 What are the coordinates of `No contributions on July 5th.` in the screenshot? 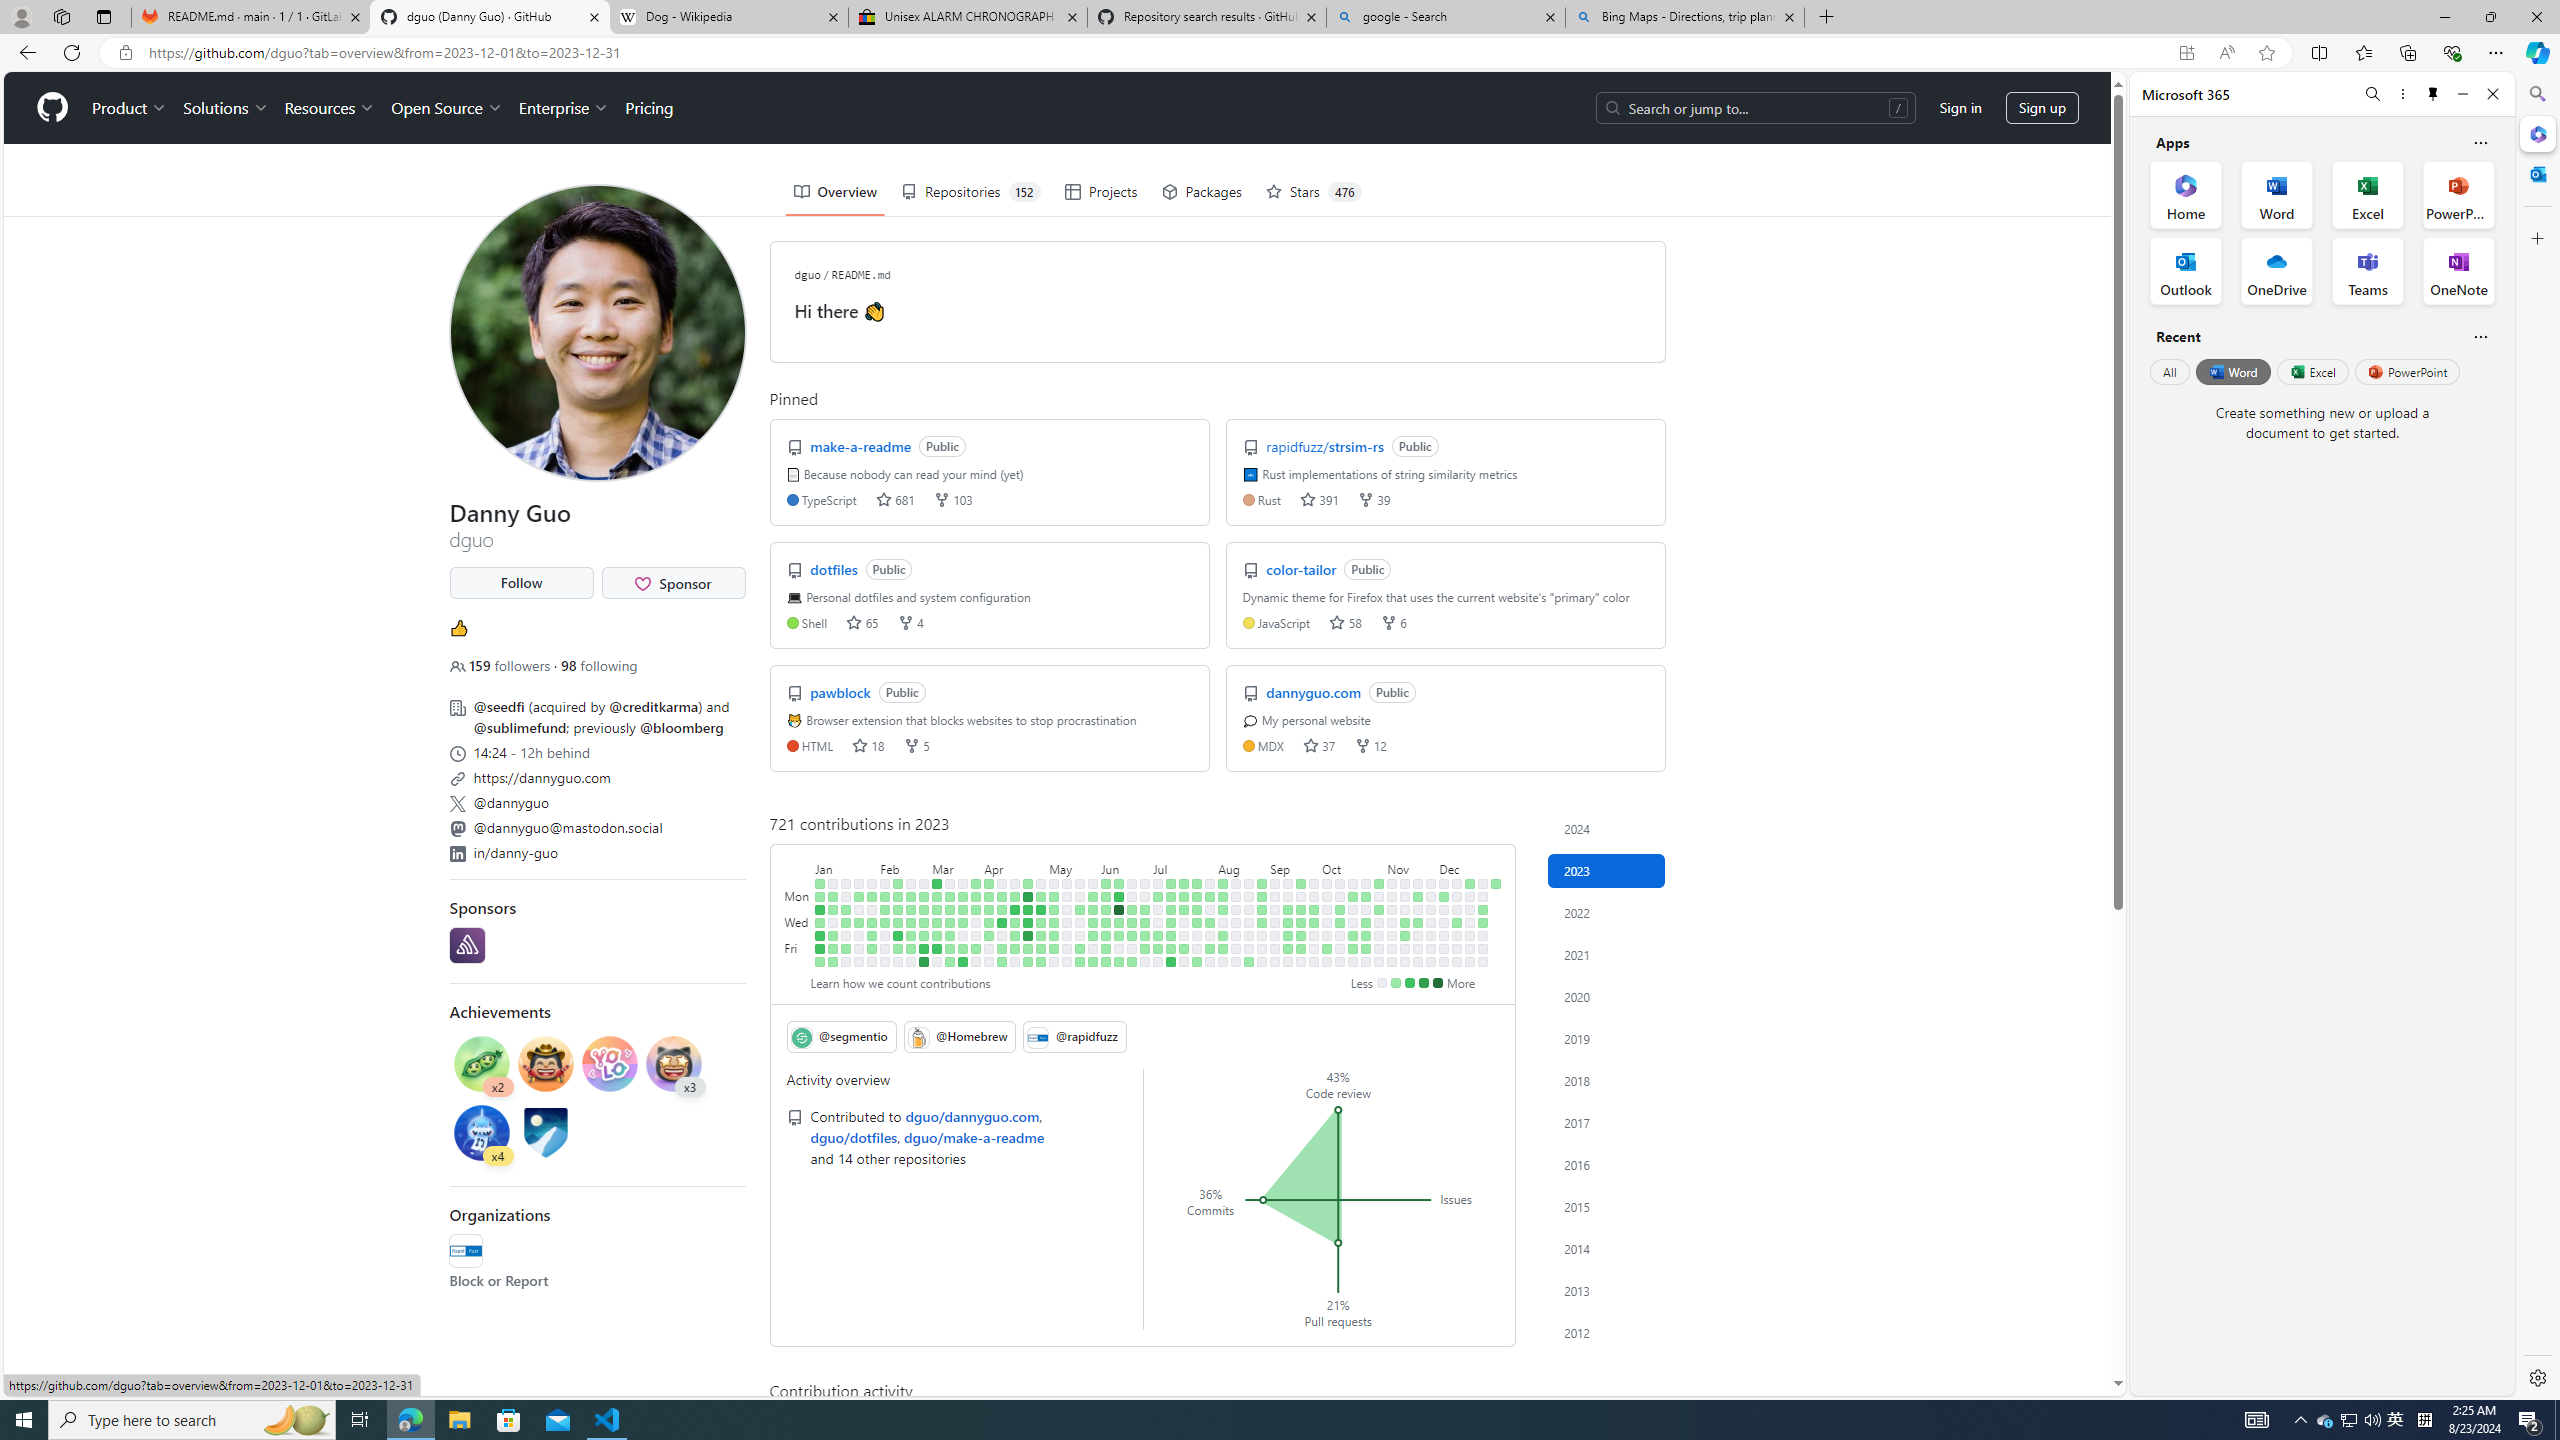 It's located at (1158, 922).